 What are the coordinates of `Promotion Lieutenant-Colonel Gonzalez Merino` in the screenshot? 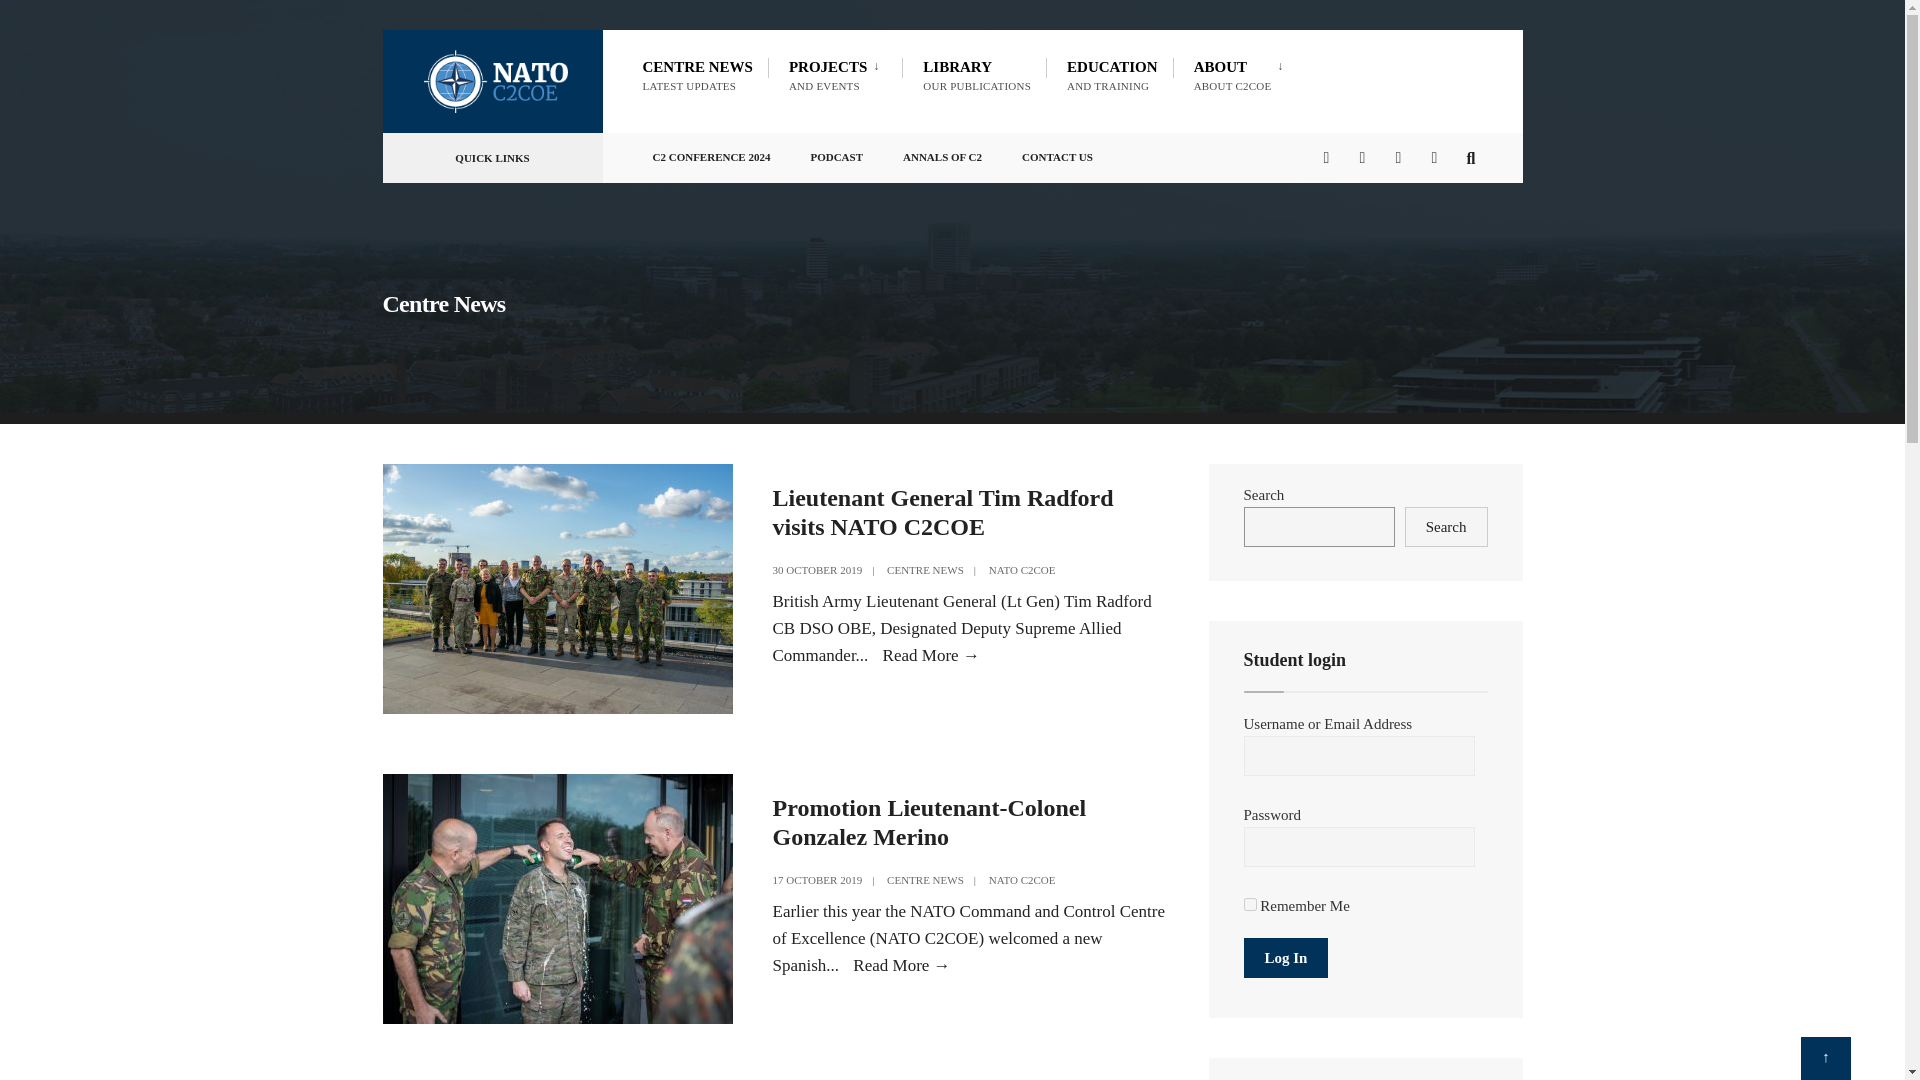 It's located at (925, 879).